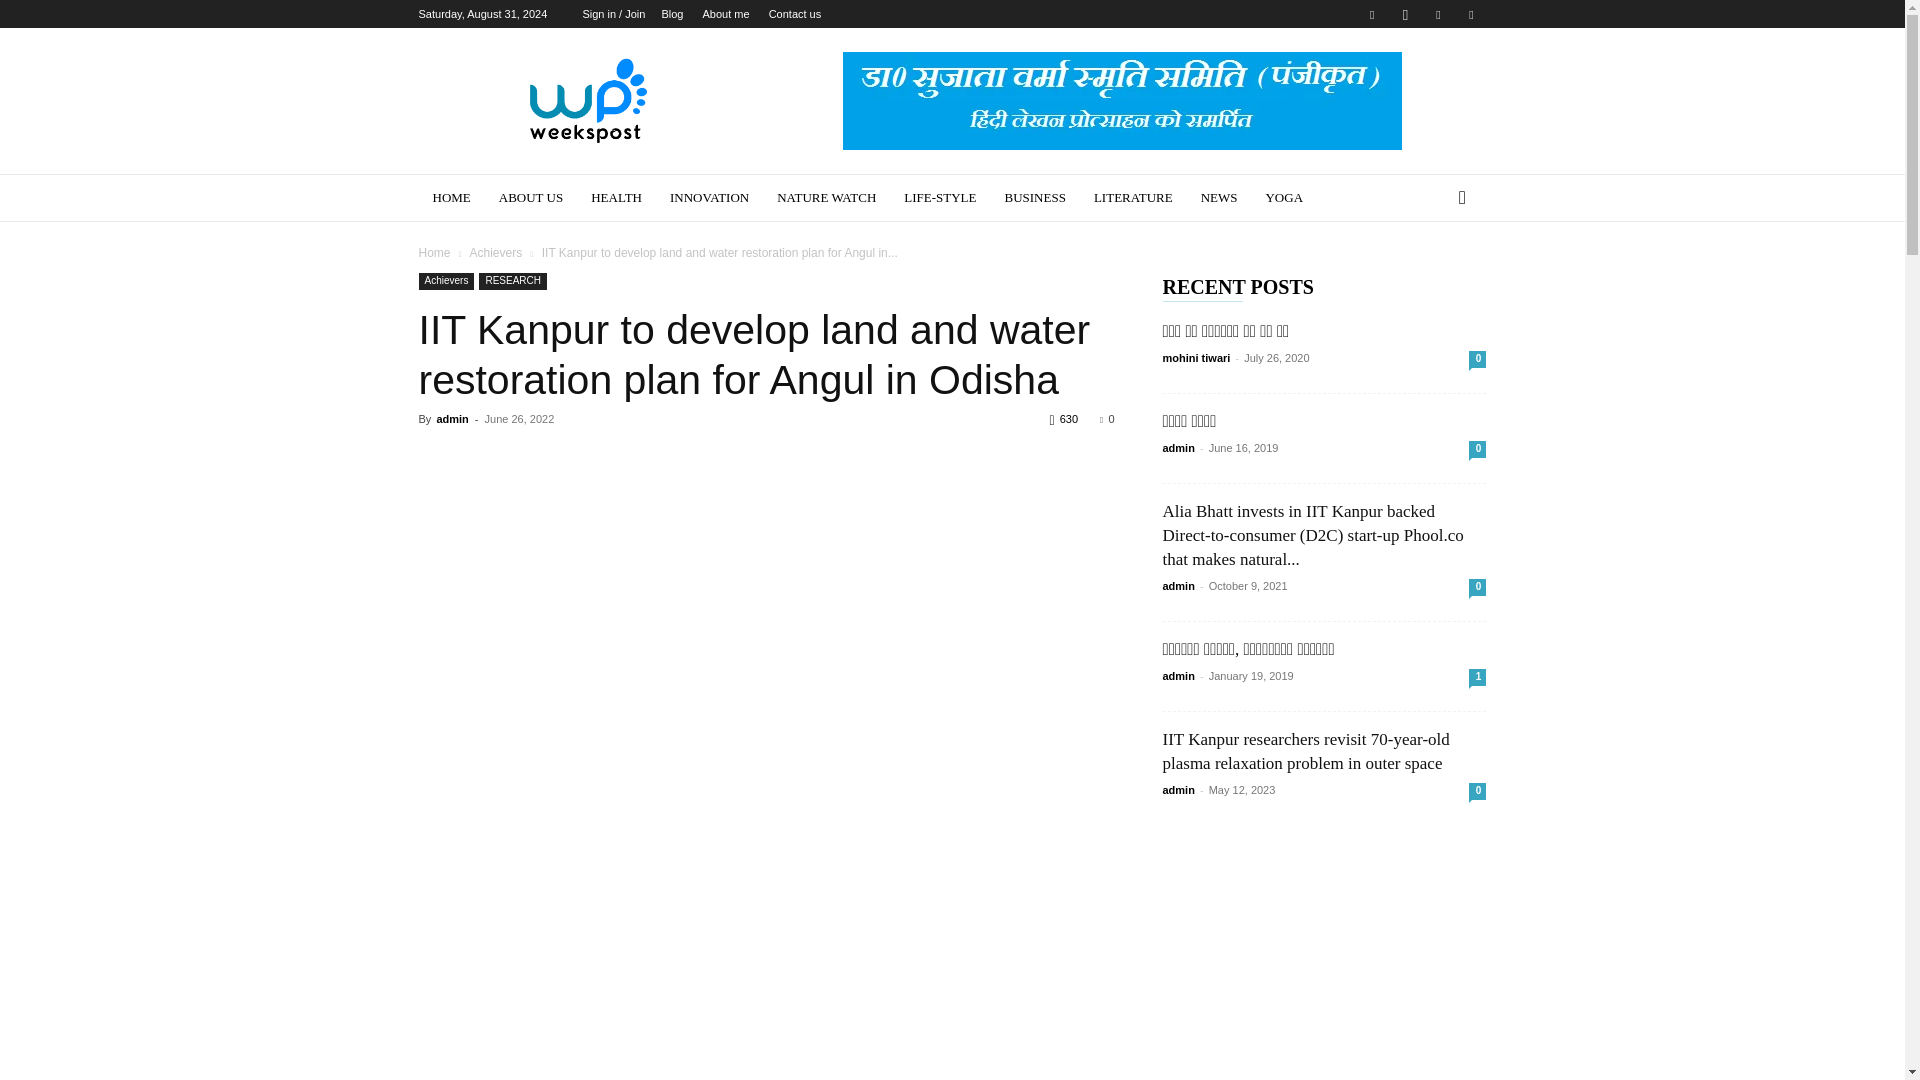 This screenshot has height=1080, width=1920. Describe the element at coordinates (672, 14) in the screenshot. I see `Blog` at that location.